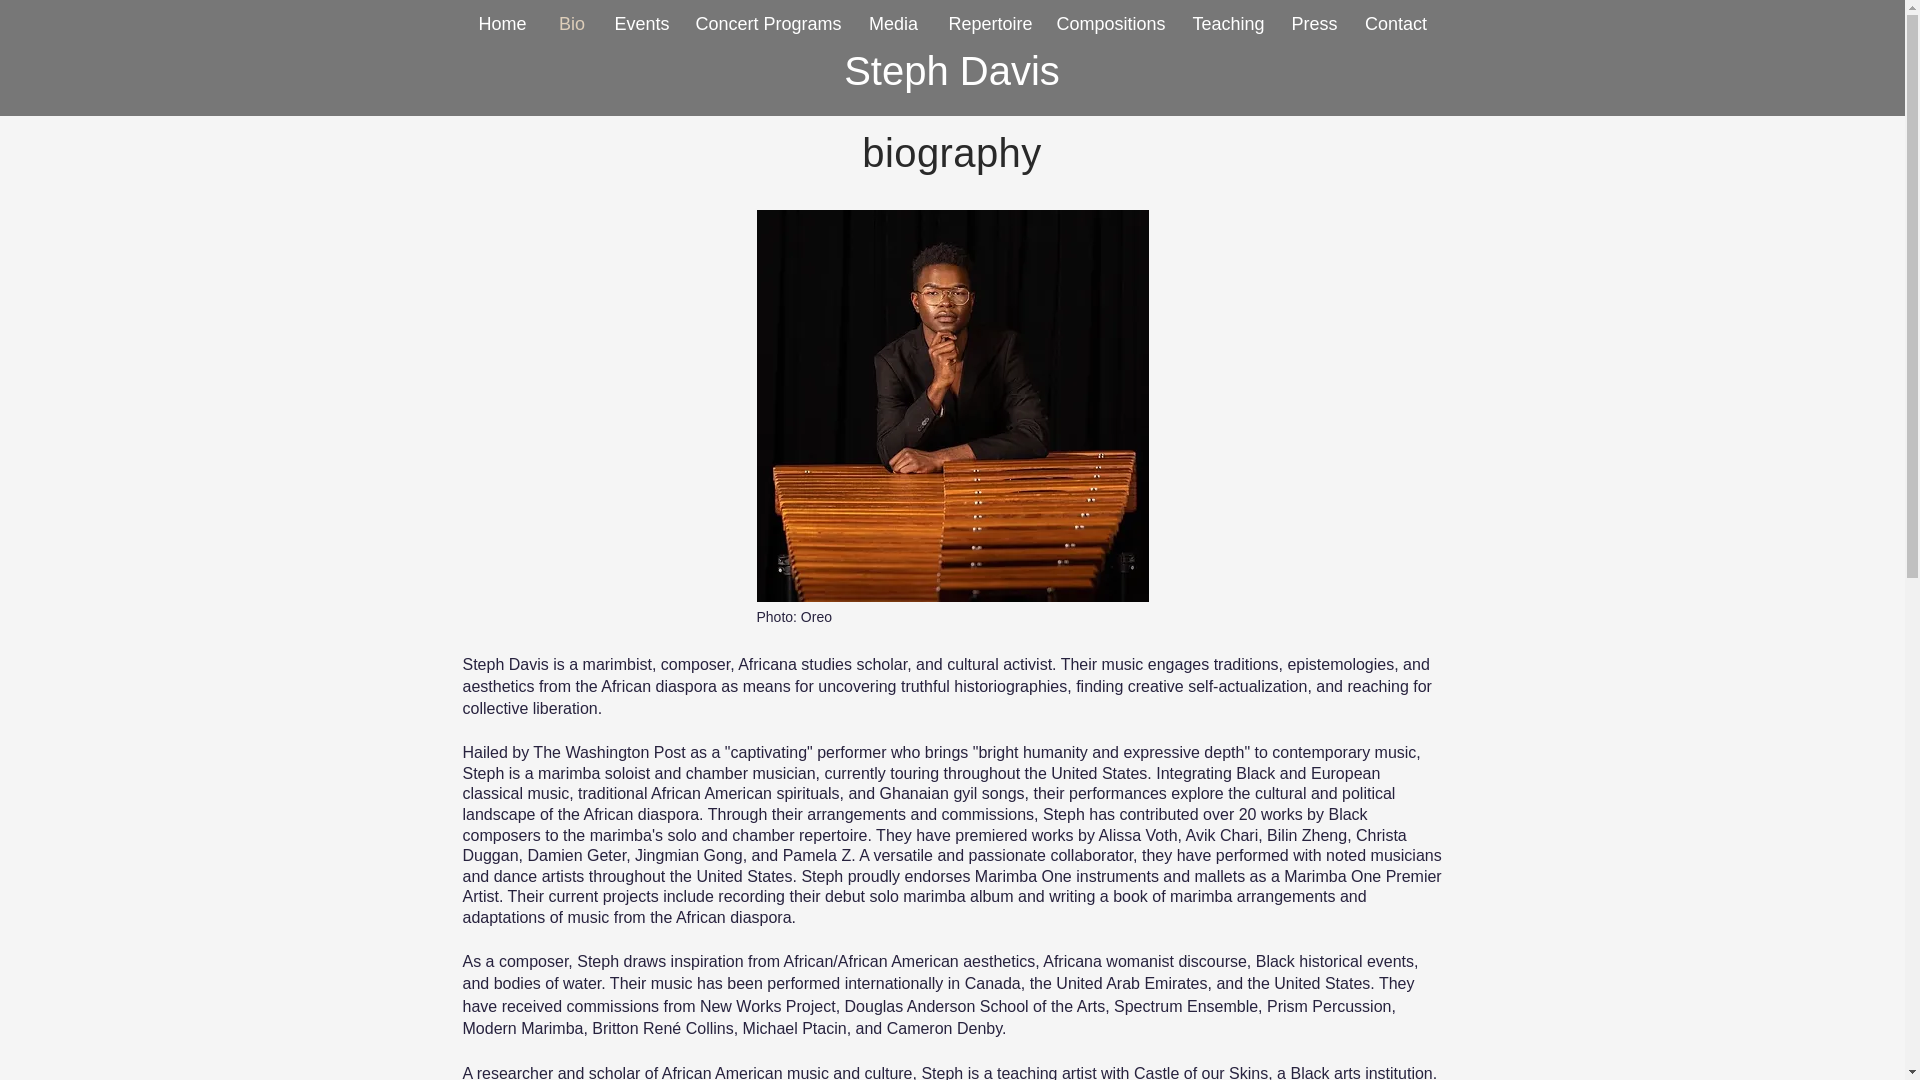 This screenshot has height=1080, width=1920. What do you see at coordinates (1314, 24) in the screenshot?
I see `Press` at bounding box center [1314, 24].